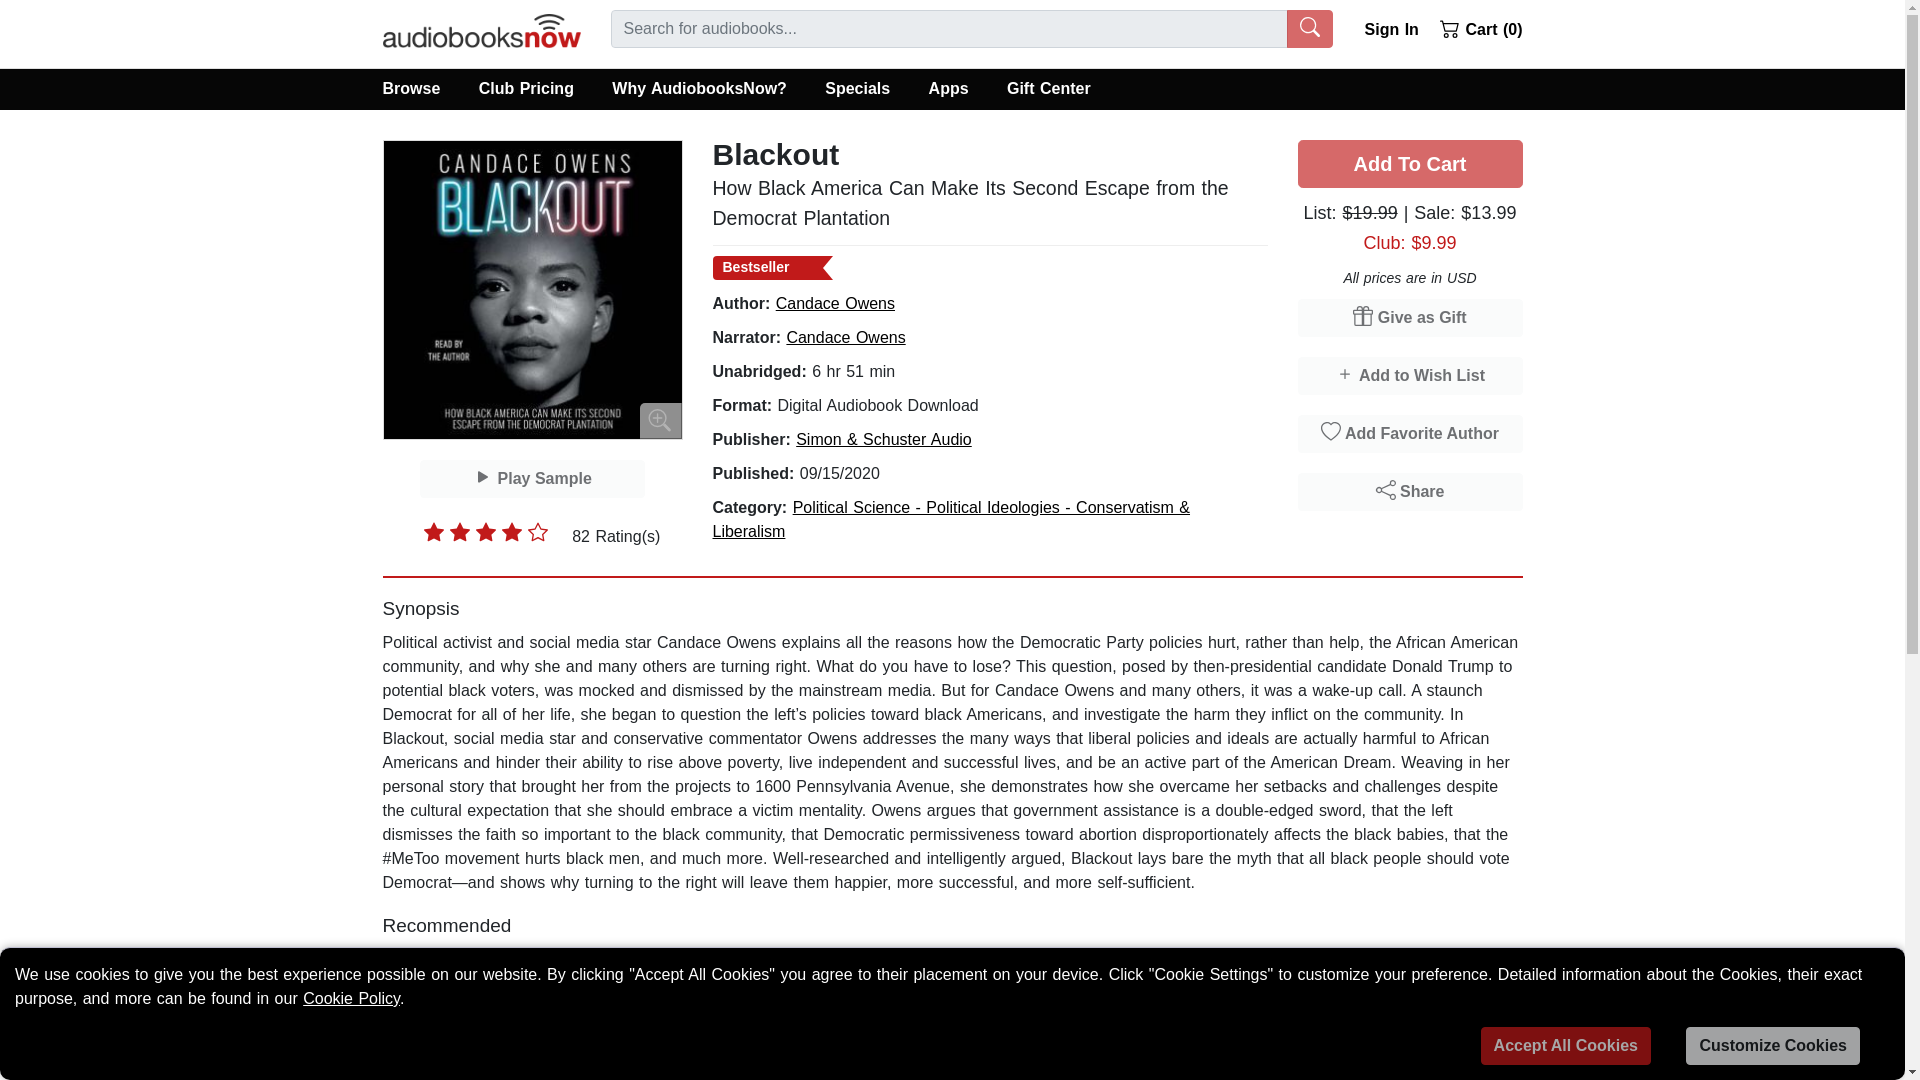 This screenshot has width=1920, height=1080. What do you see at coordinates (947, 88) in the screenshot?
I see `Apps` at bounding box center [947, 88].